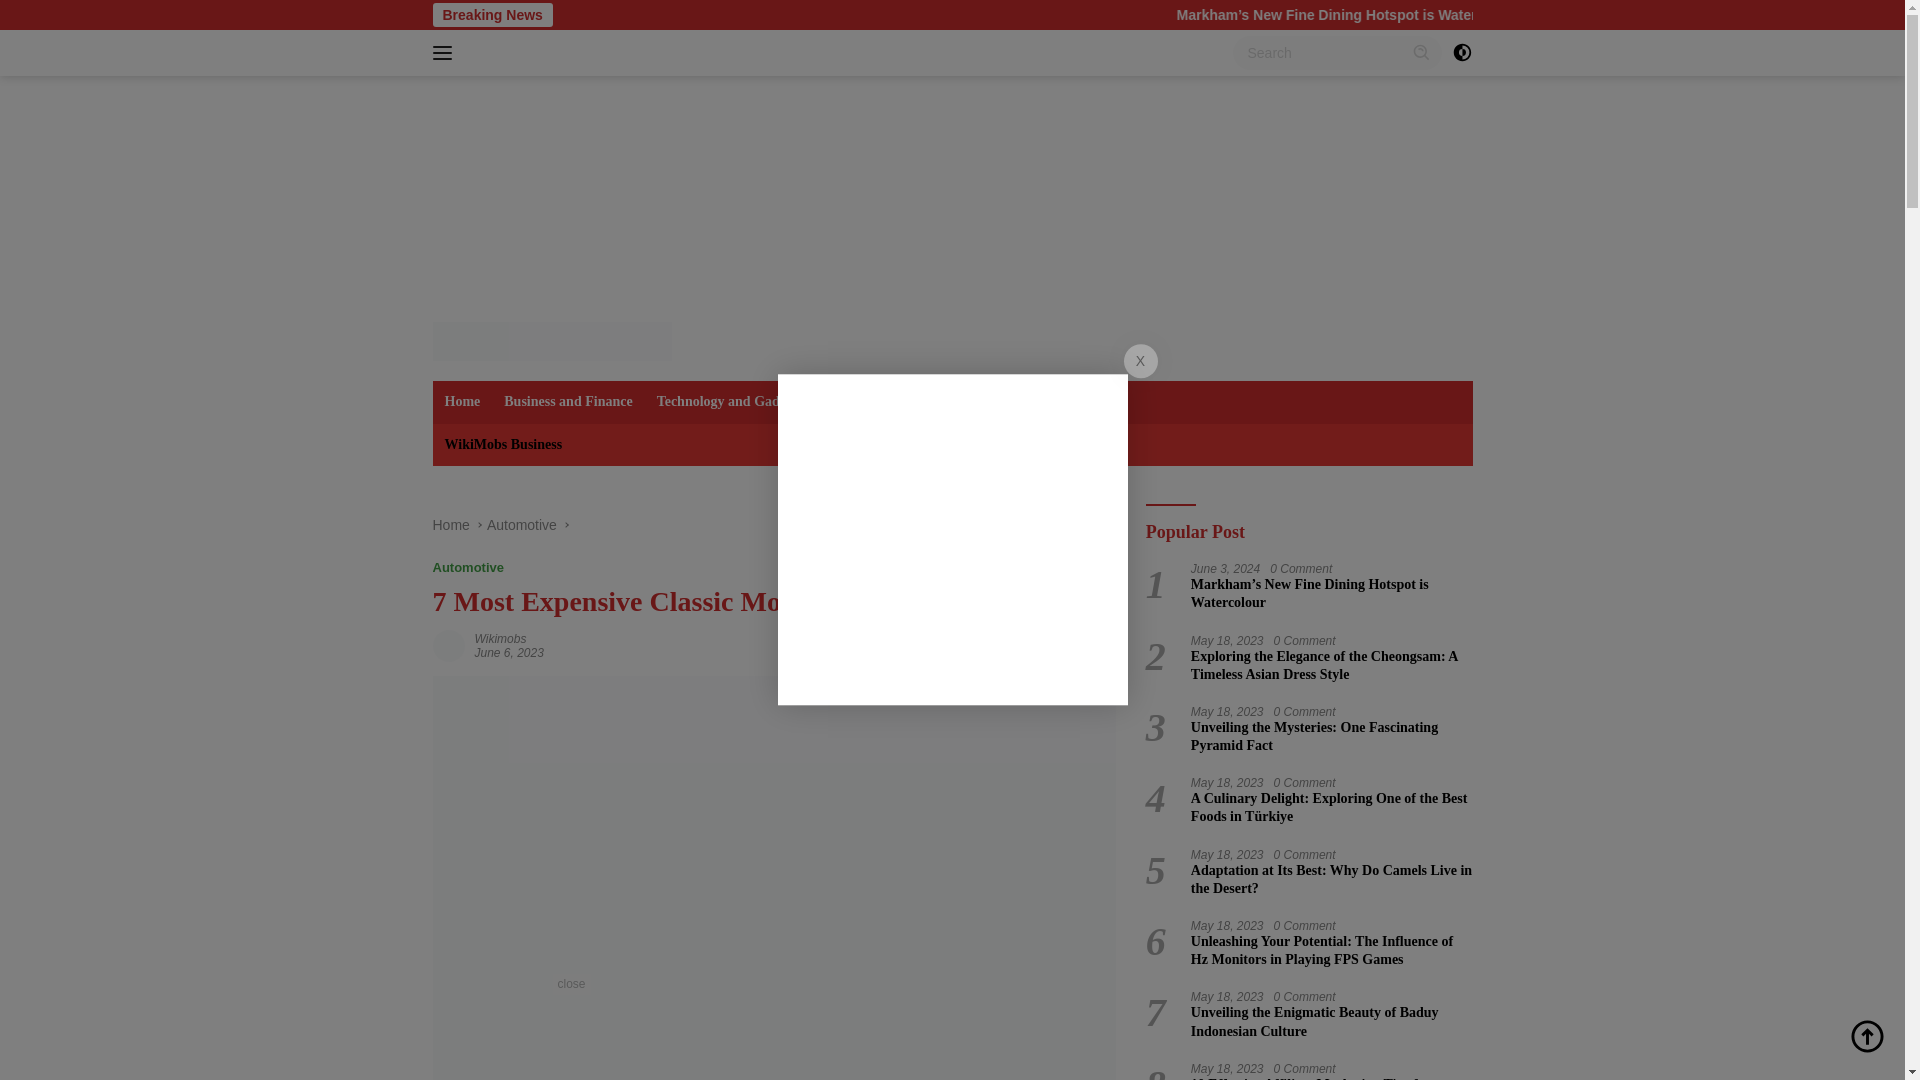 This screenshot has height=1080, width=1920. What do you see at coordinates (890, 402) in the screenshot?
I see `Science and Research` at bounding box center [890, 402].